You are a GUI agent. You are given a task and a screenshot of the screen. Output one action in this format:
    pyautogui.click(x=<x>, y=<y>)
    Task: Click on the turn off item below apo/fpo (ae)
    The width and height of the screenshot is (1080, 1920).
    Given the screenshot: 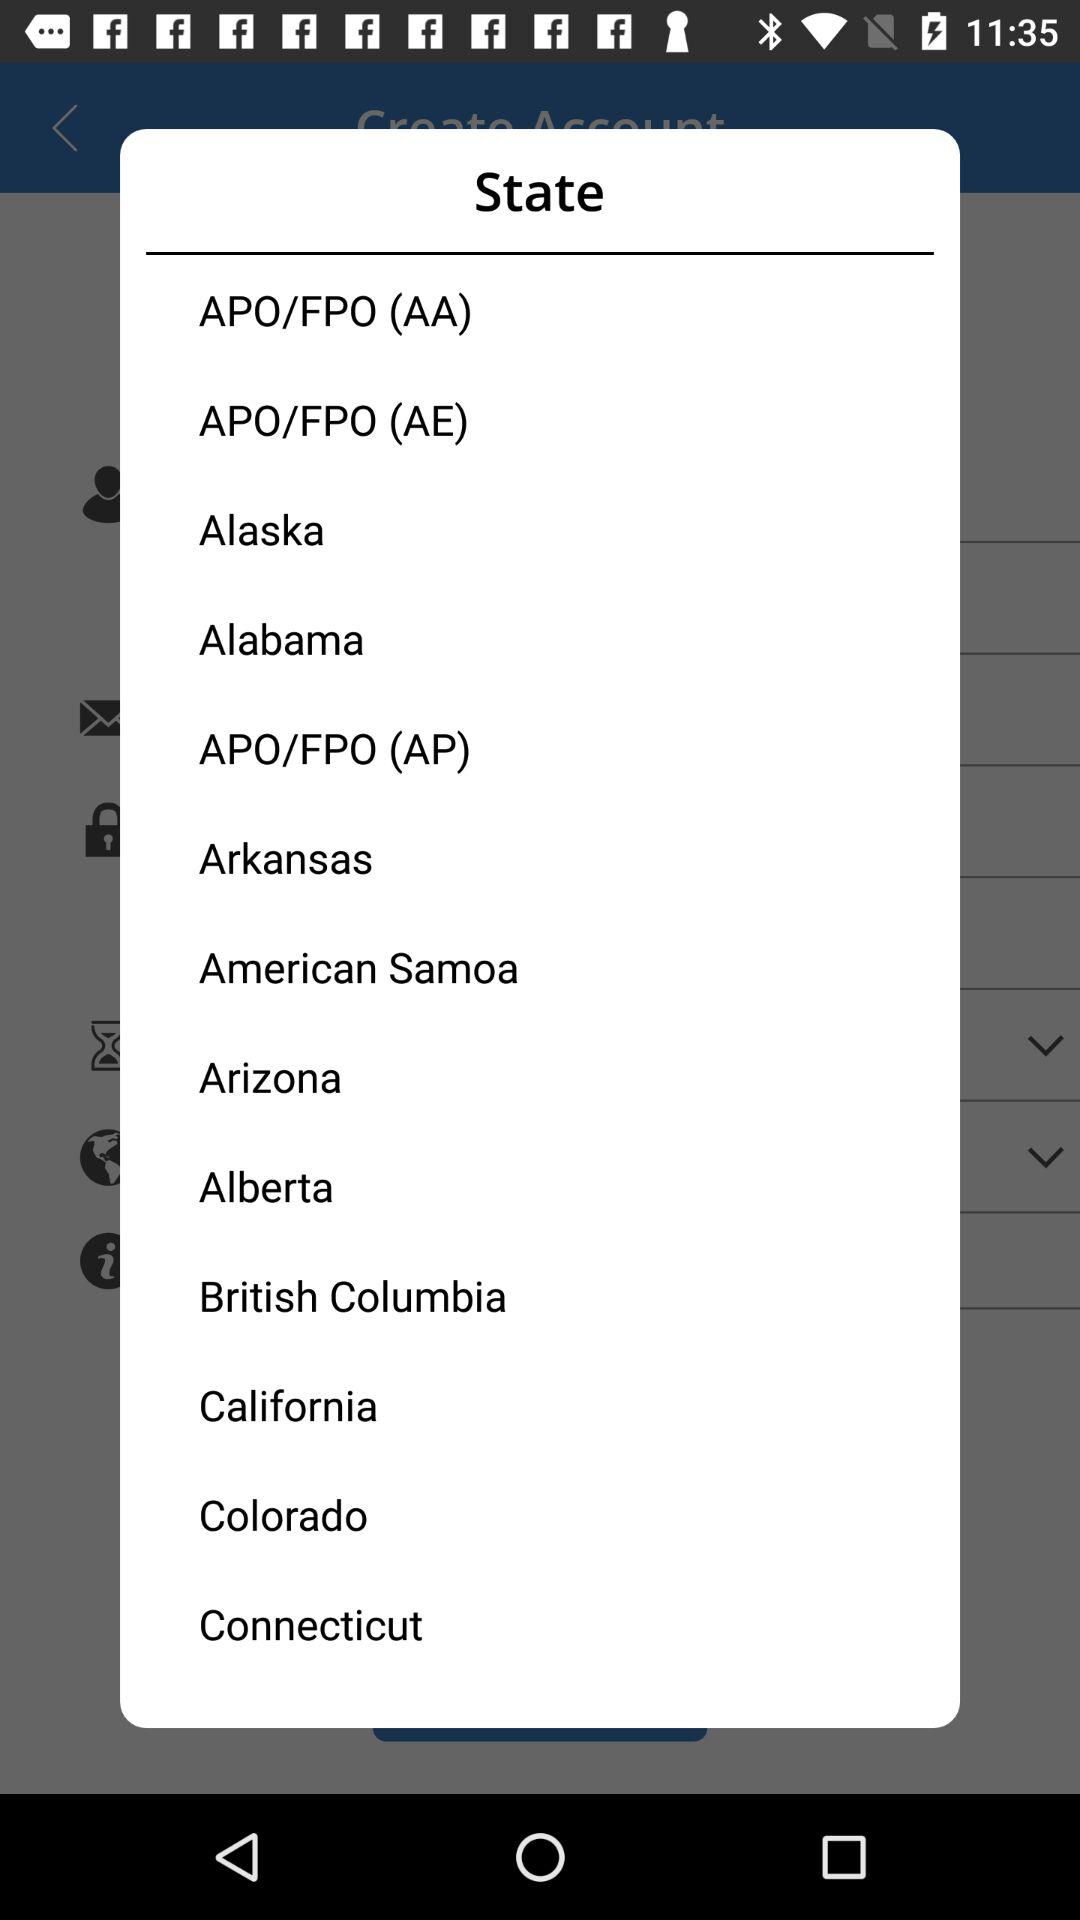 What is the action you would take?
    pyautogui.click(x=369, y=528)
    